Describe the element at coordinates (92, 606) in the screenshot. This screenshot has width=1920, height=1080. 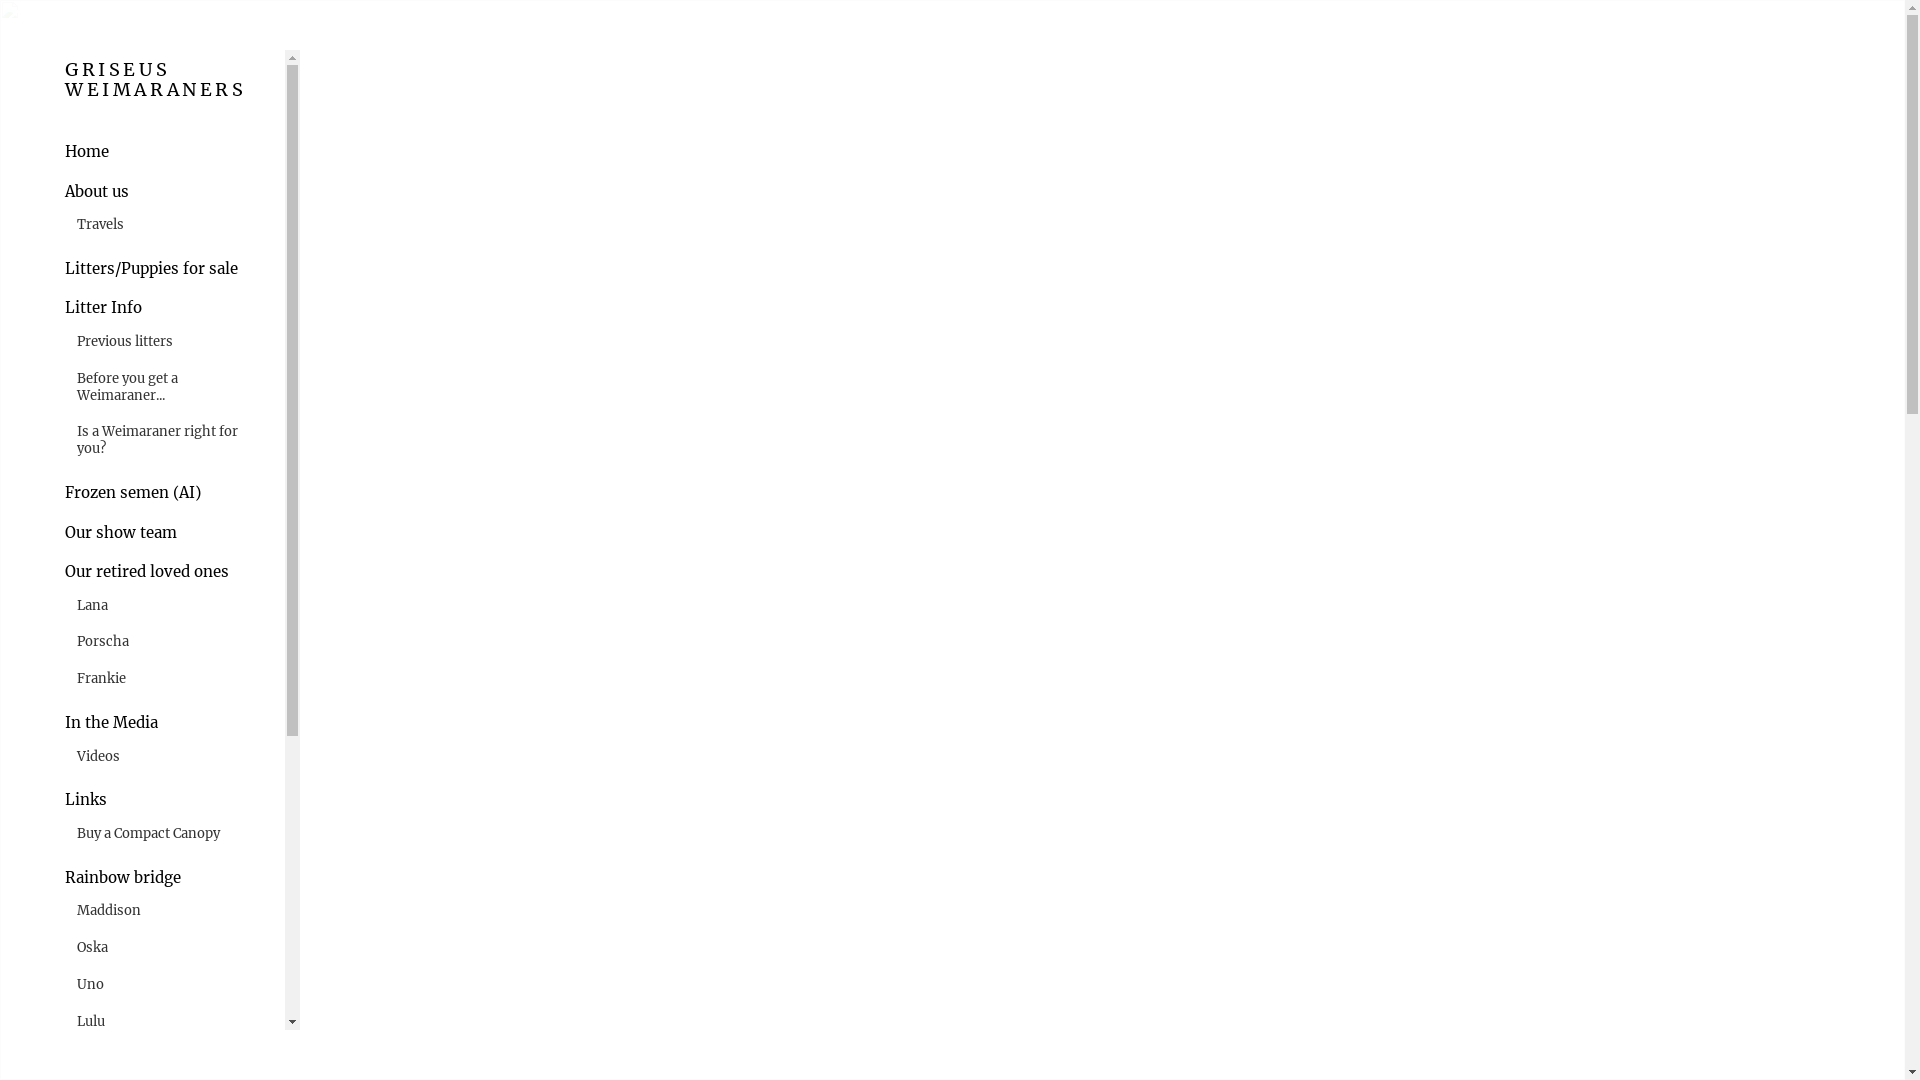
I see `Lana` at that location.